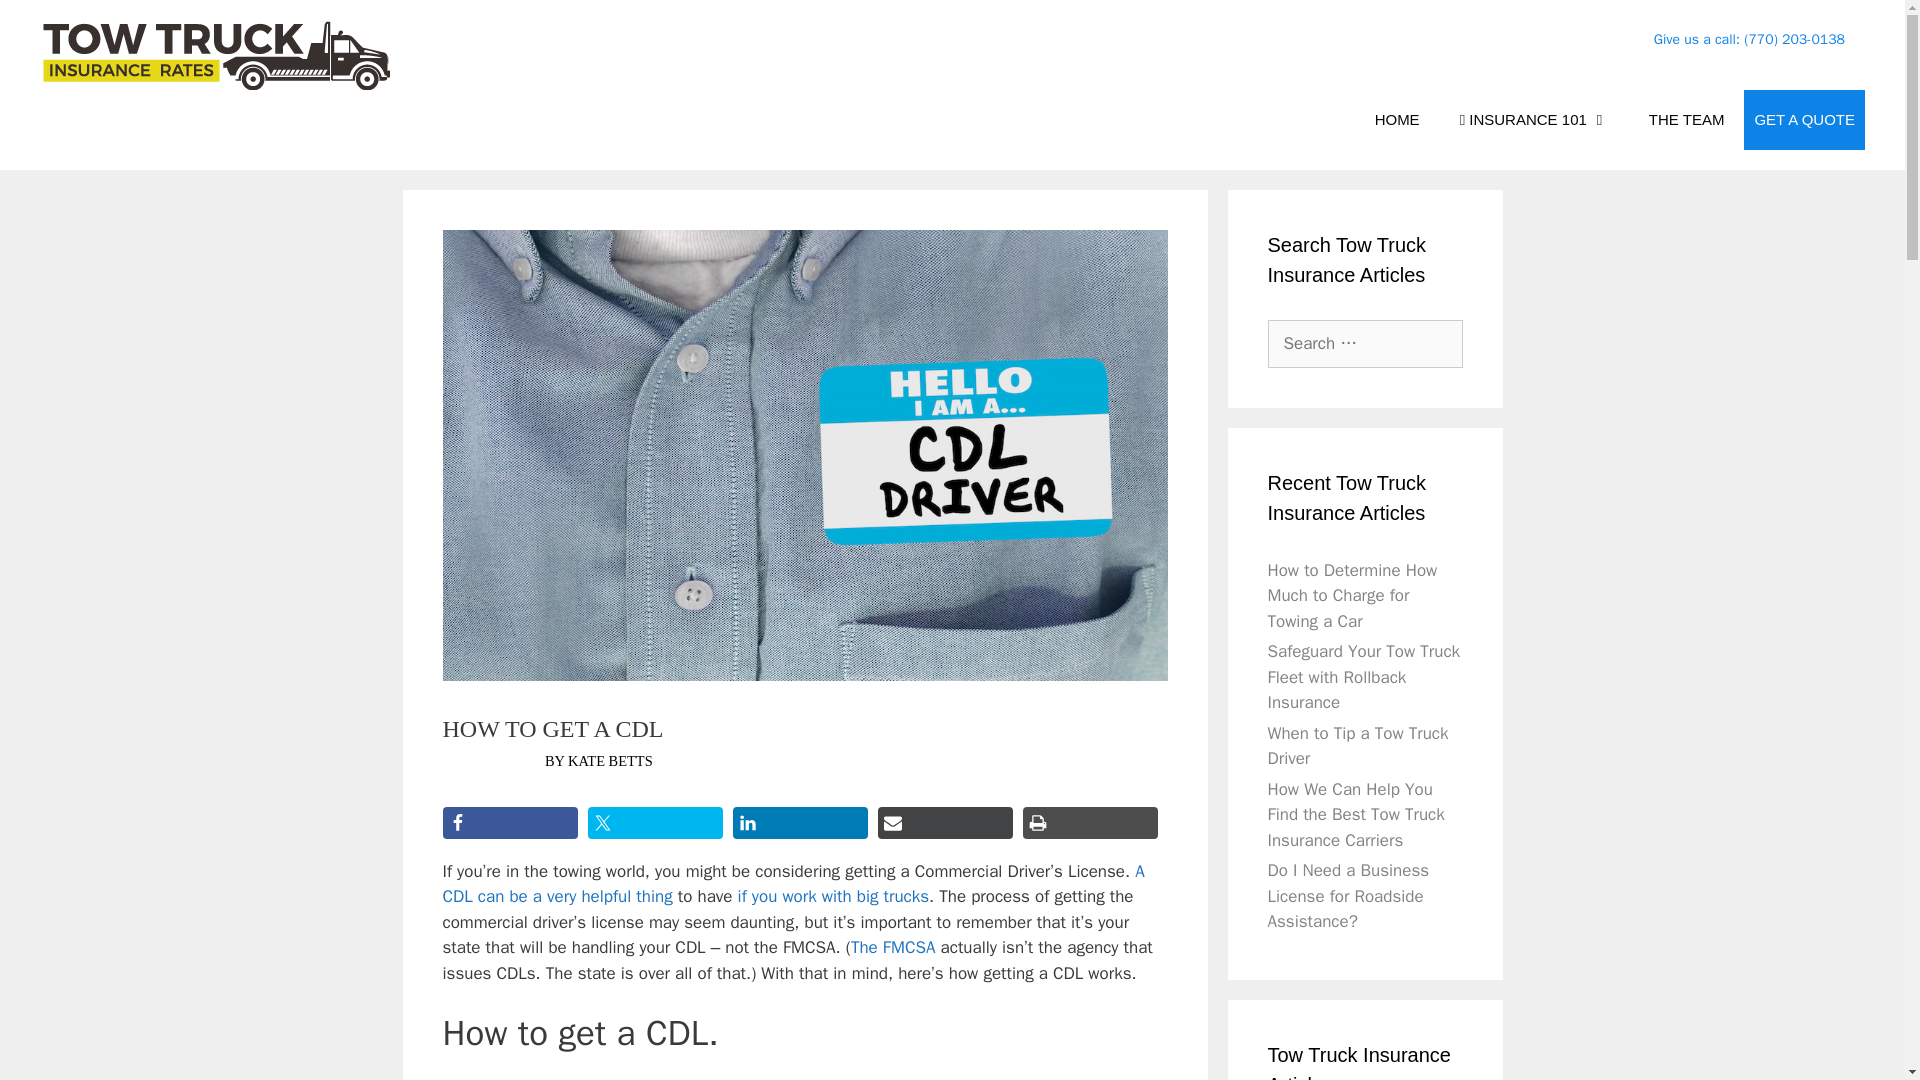 Image resolution: width=1920 pixels, height=1080 pixels. What do you see at coordinates (792, 884) in the screenshot?
I see `A CDL can be a very helpful thing` at bounding box center [792, 884].